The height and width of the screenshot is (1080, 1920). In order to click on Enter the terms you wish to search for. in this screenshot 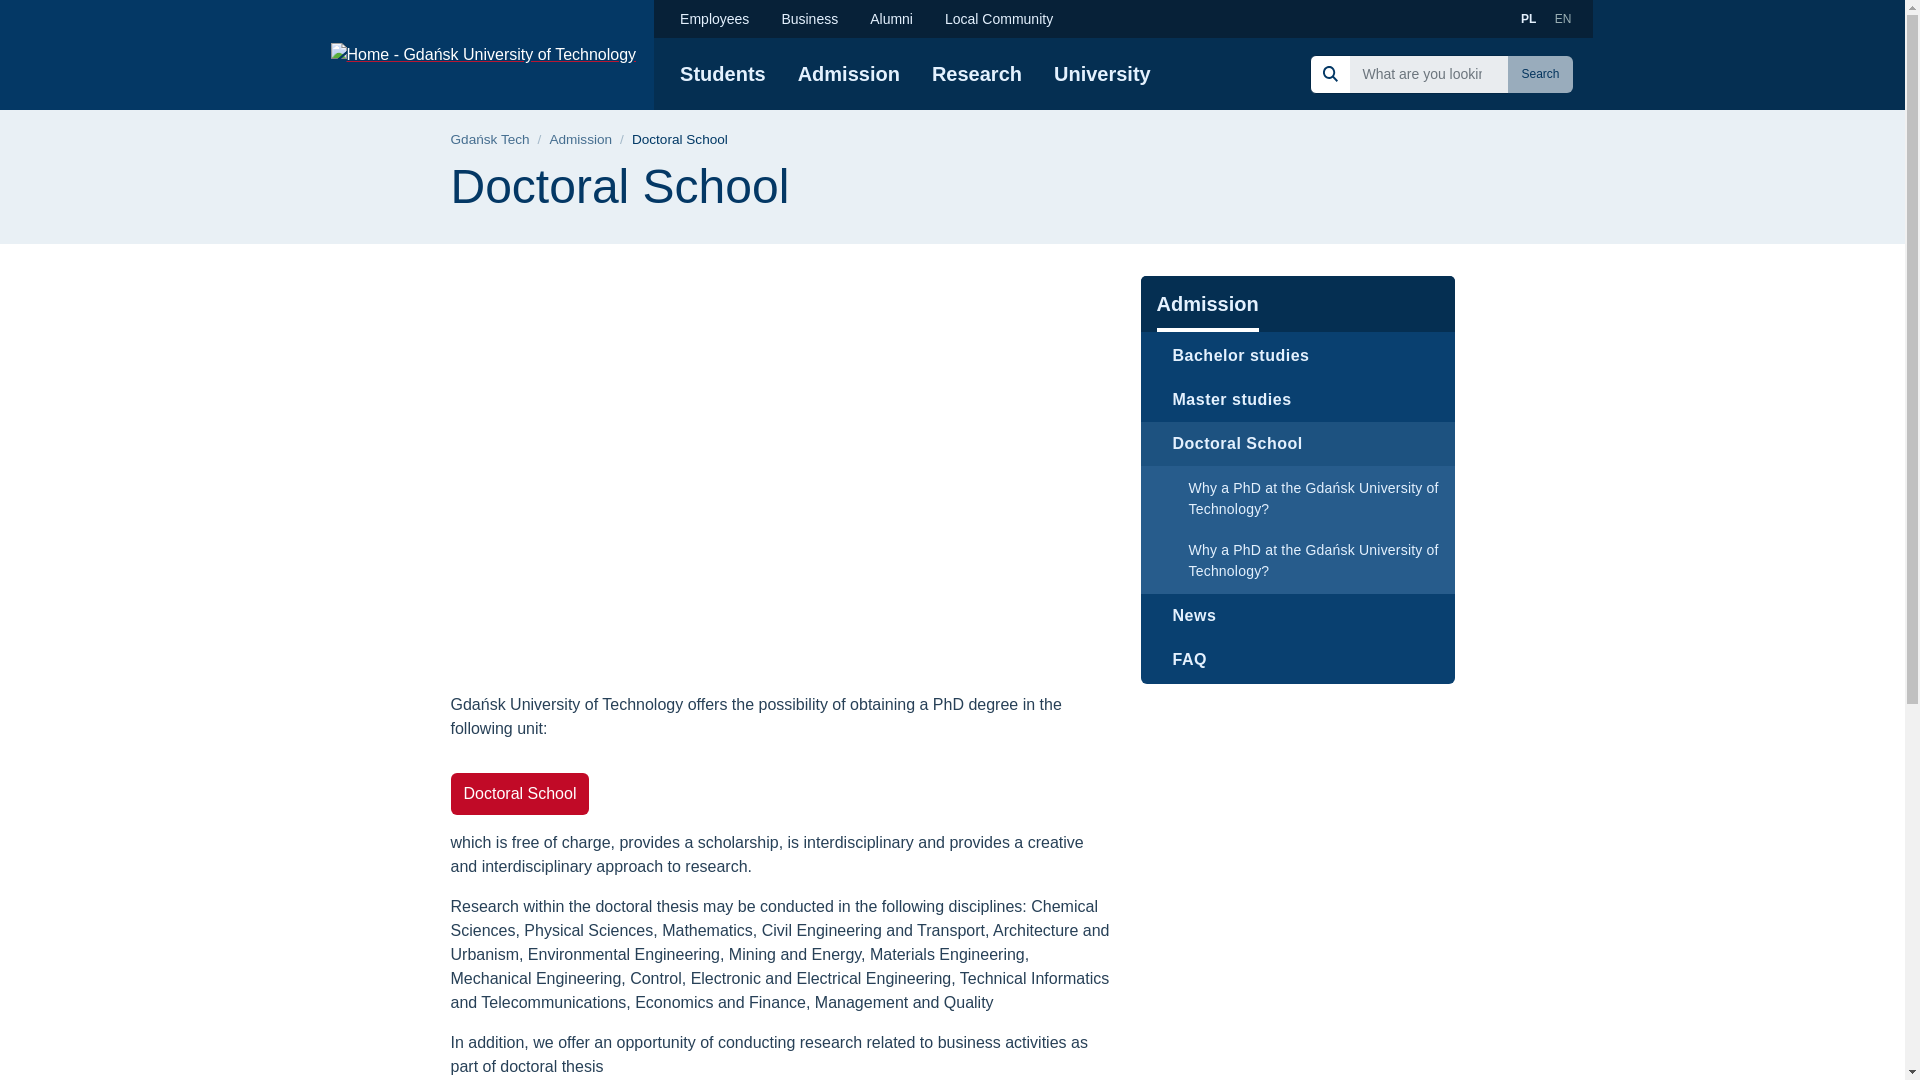, I will do `click(1428, 73)`.